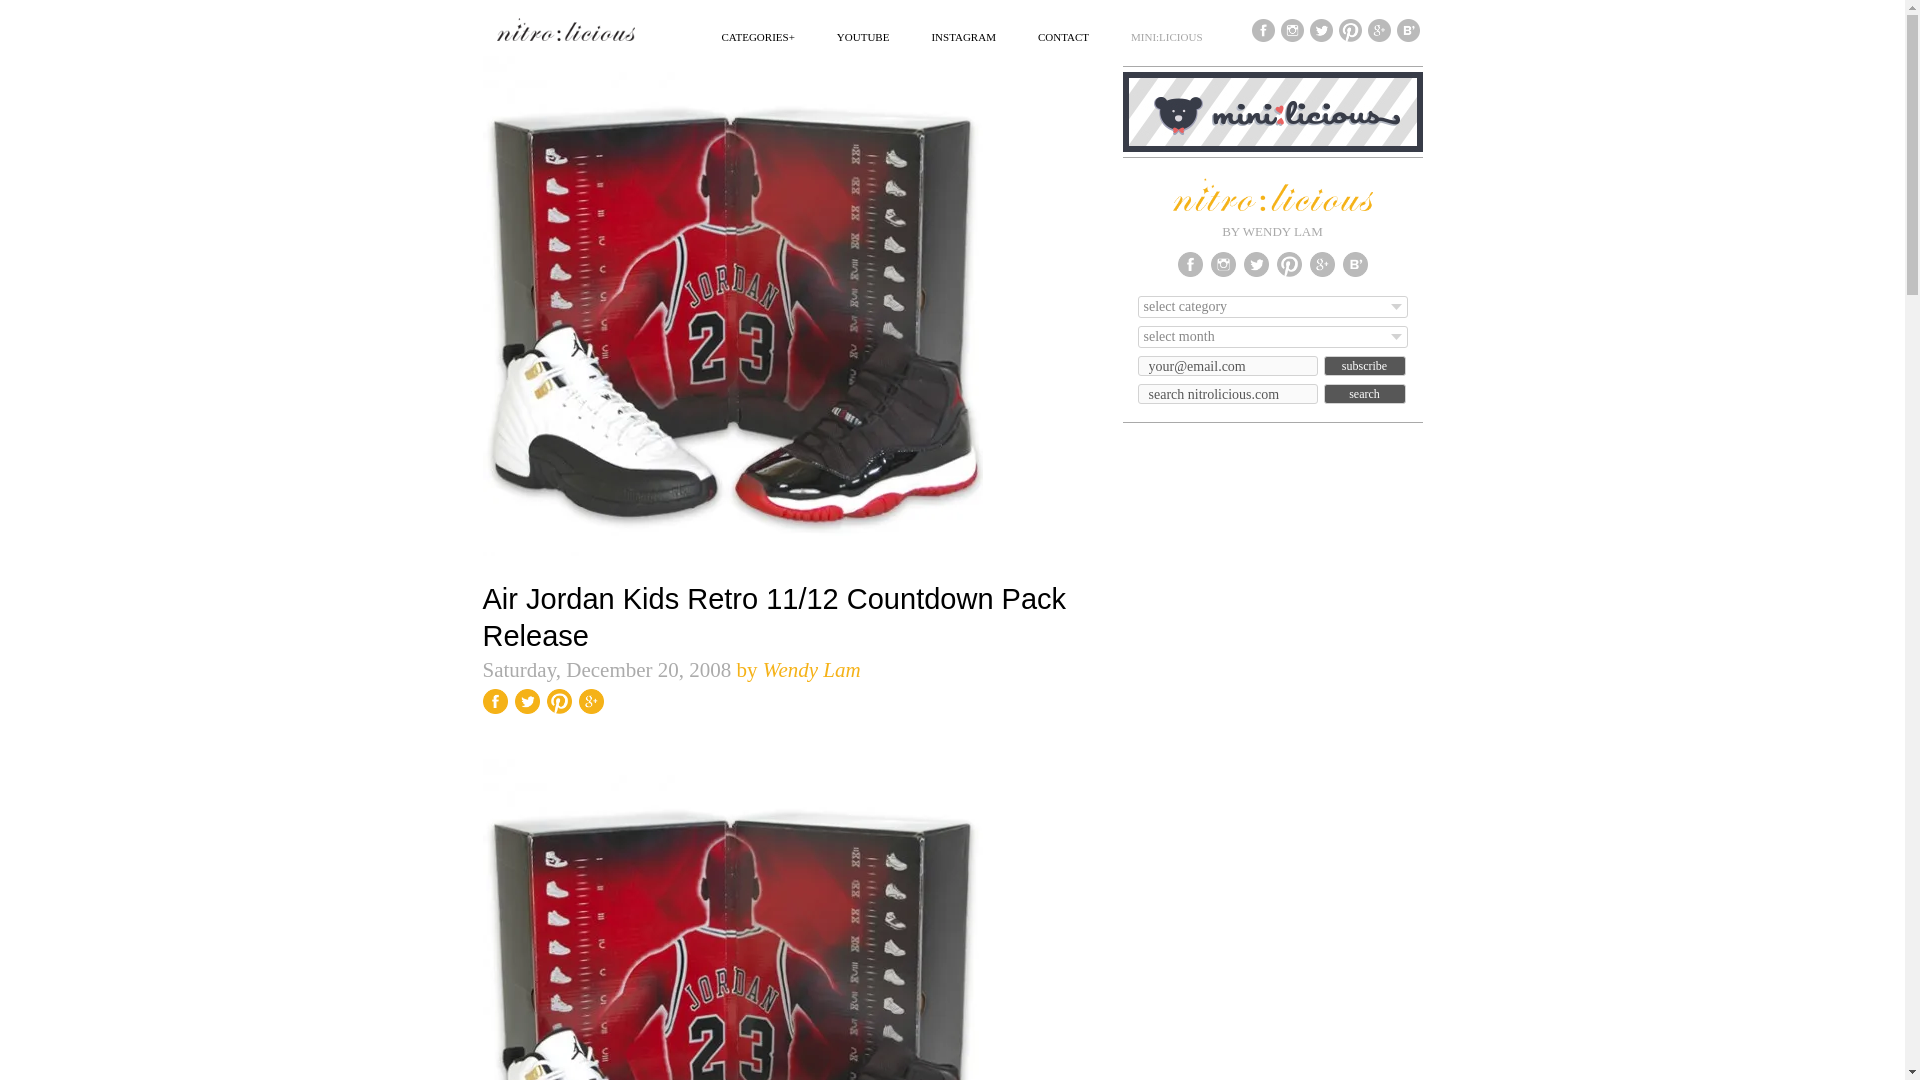 This screenshot has height=1080, width=1920. What do you see at coordinates (1063, 36) in the screenshot?
I see `CONTACT` at bounding box center [1063, 36].